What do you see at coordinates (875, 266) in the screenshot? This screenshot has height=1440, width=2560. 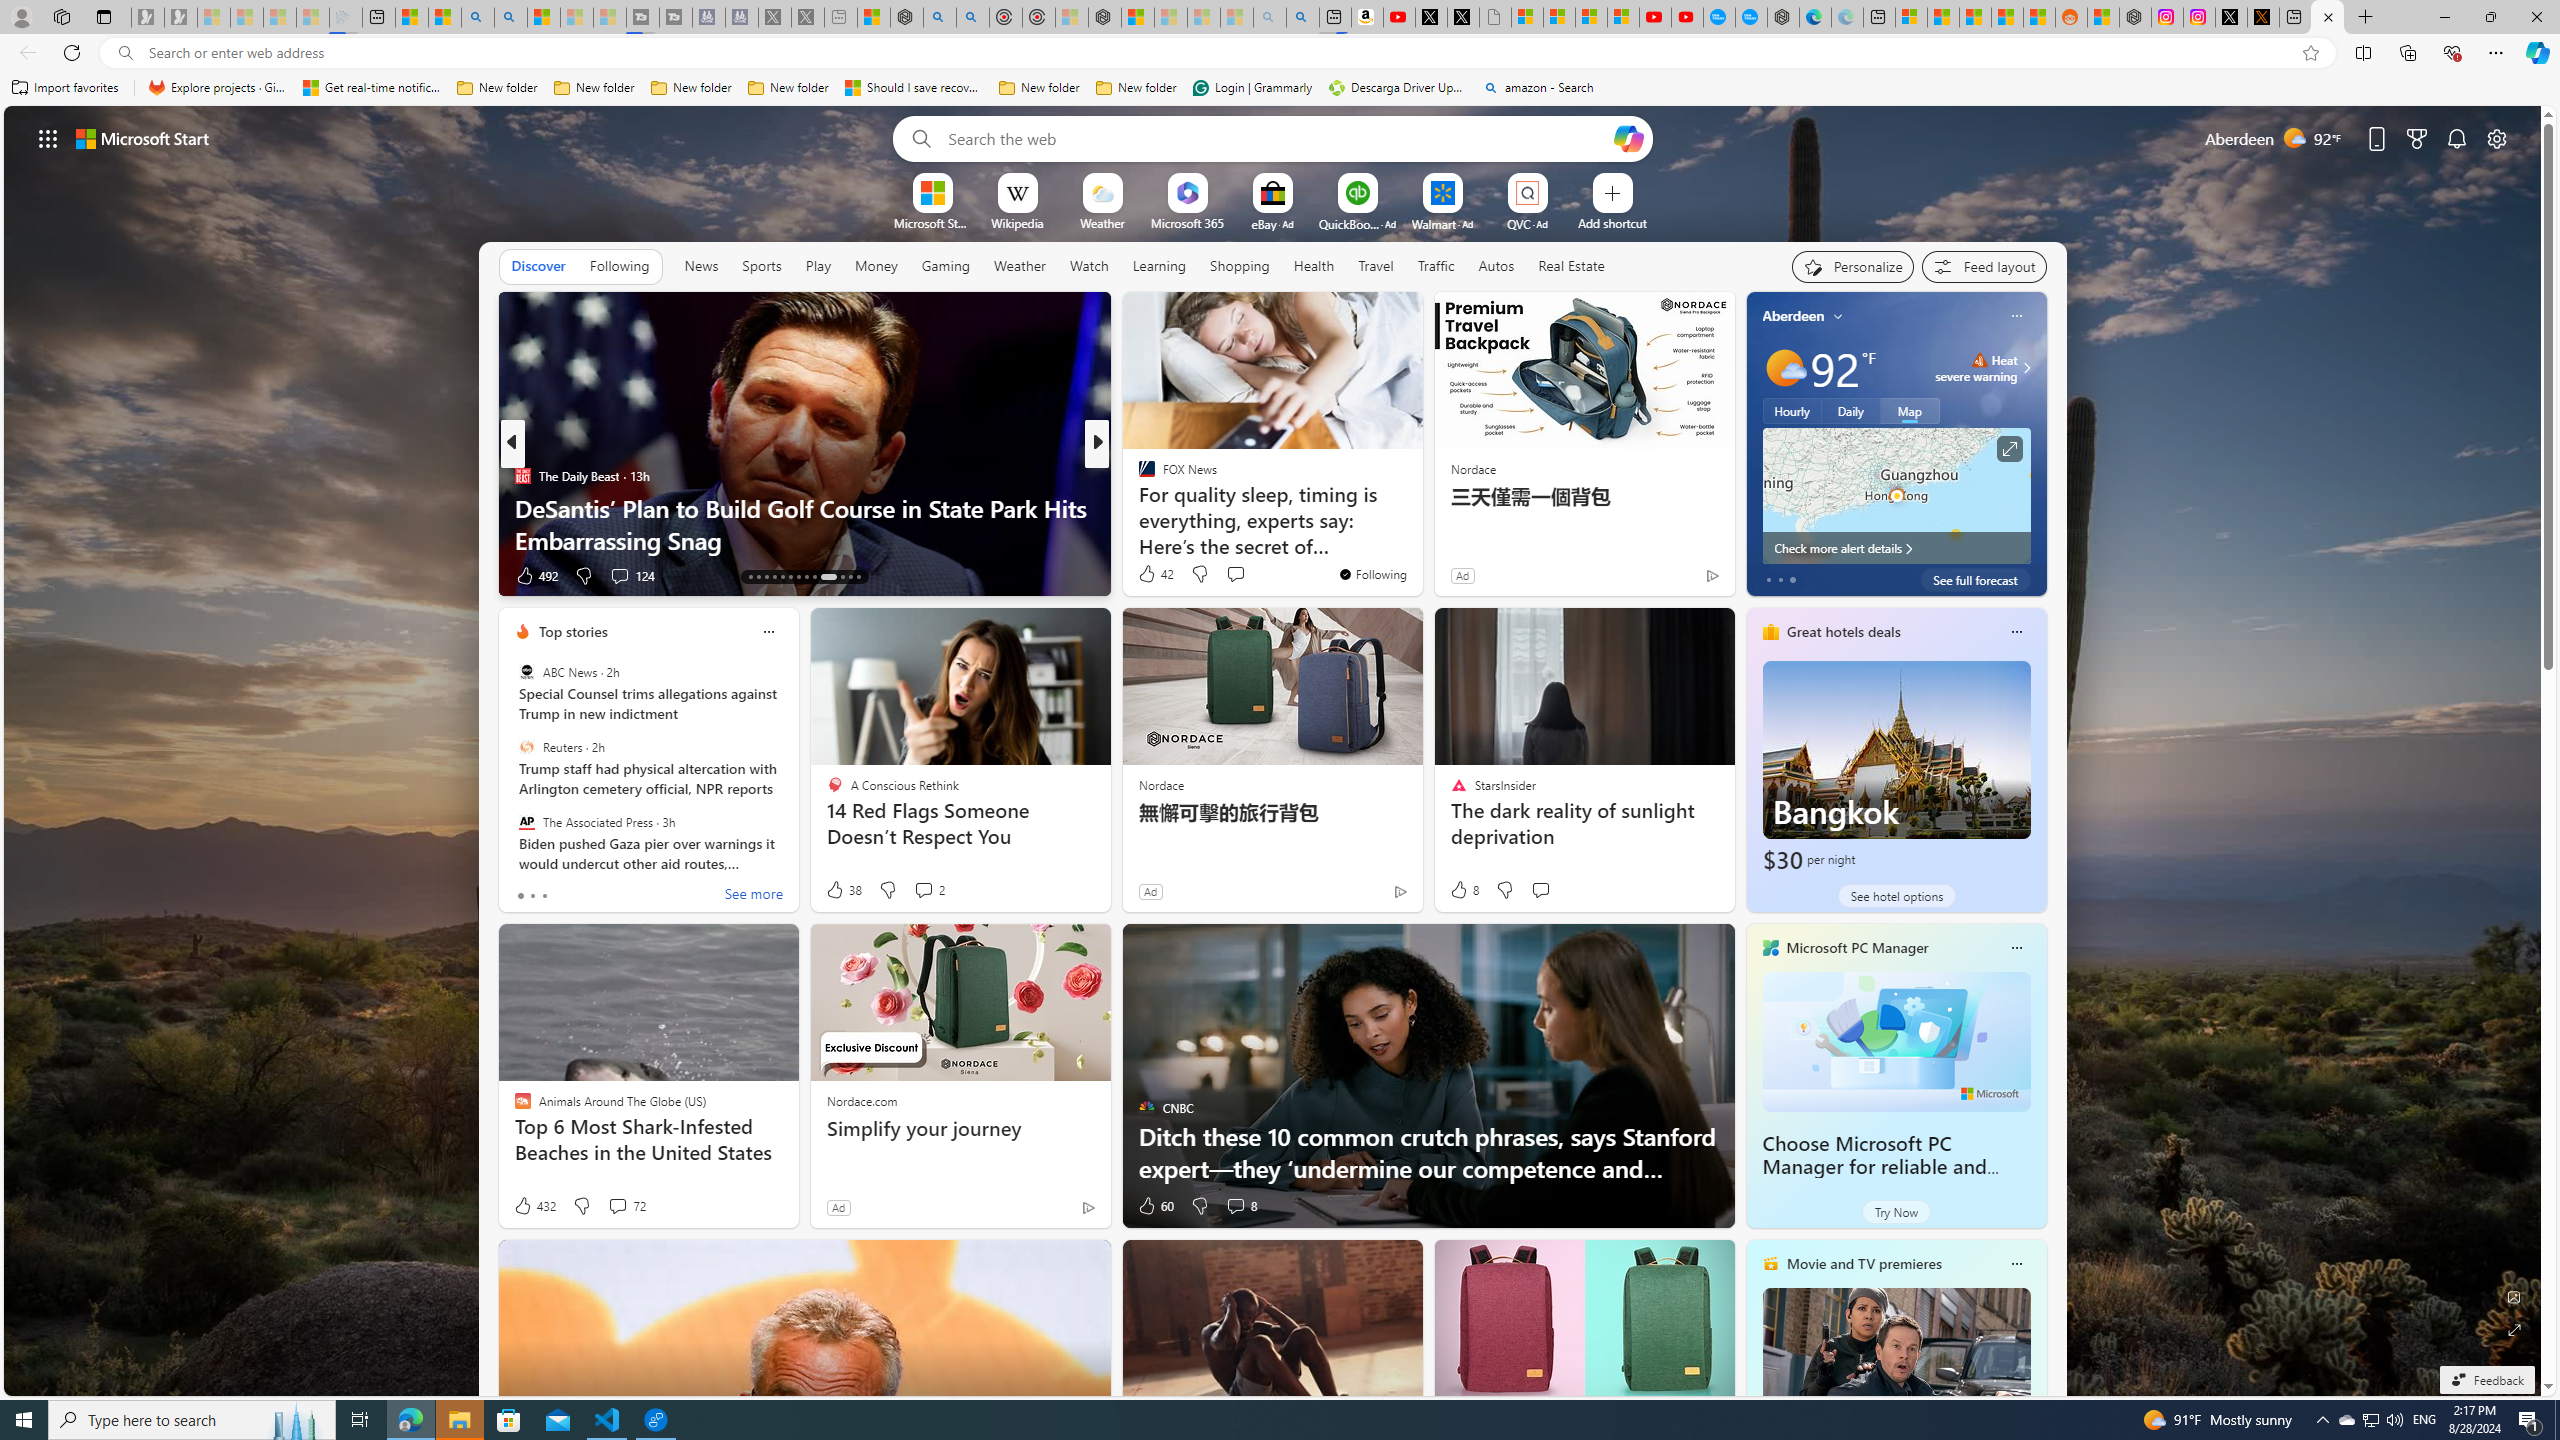 I see `Money` at bounding box center [875, 266].